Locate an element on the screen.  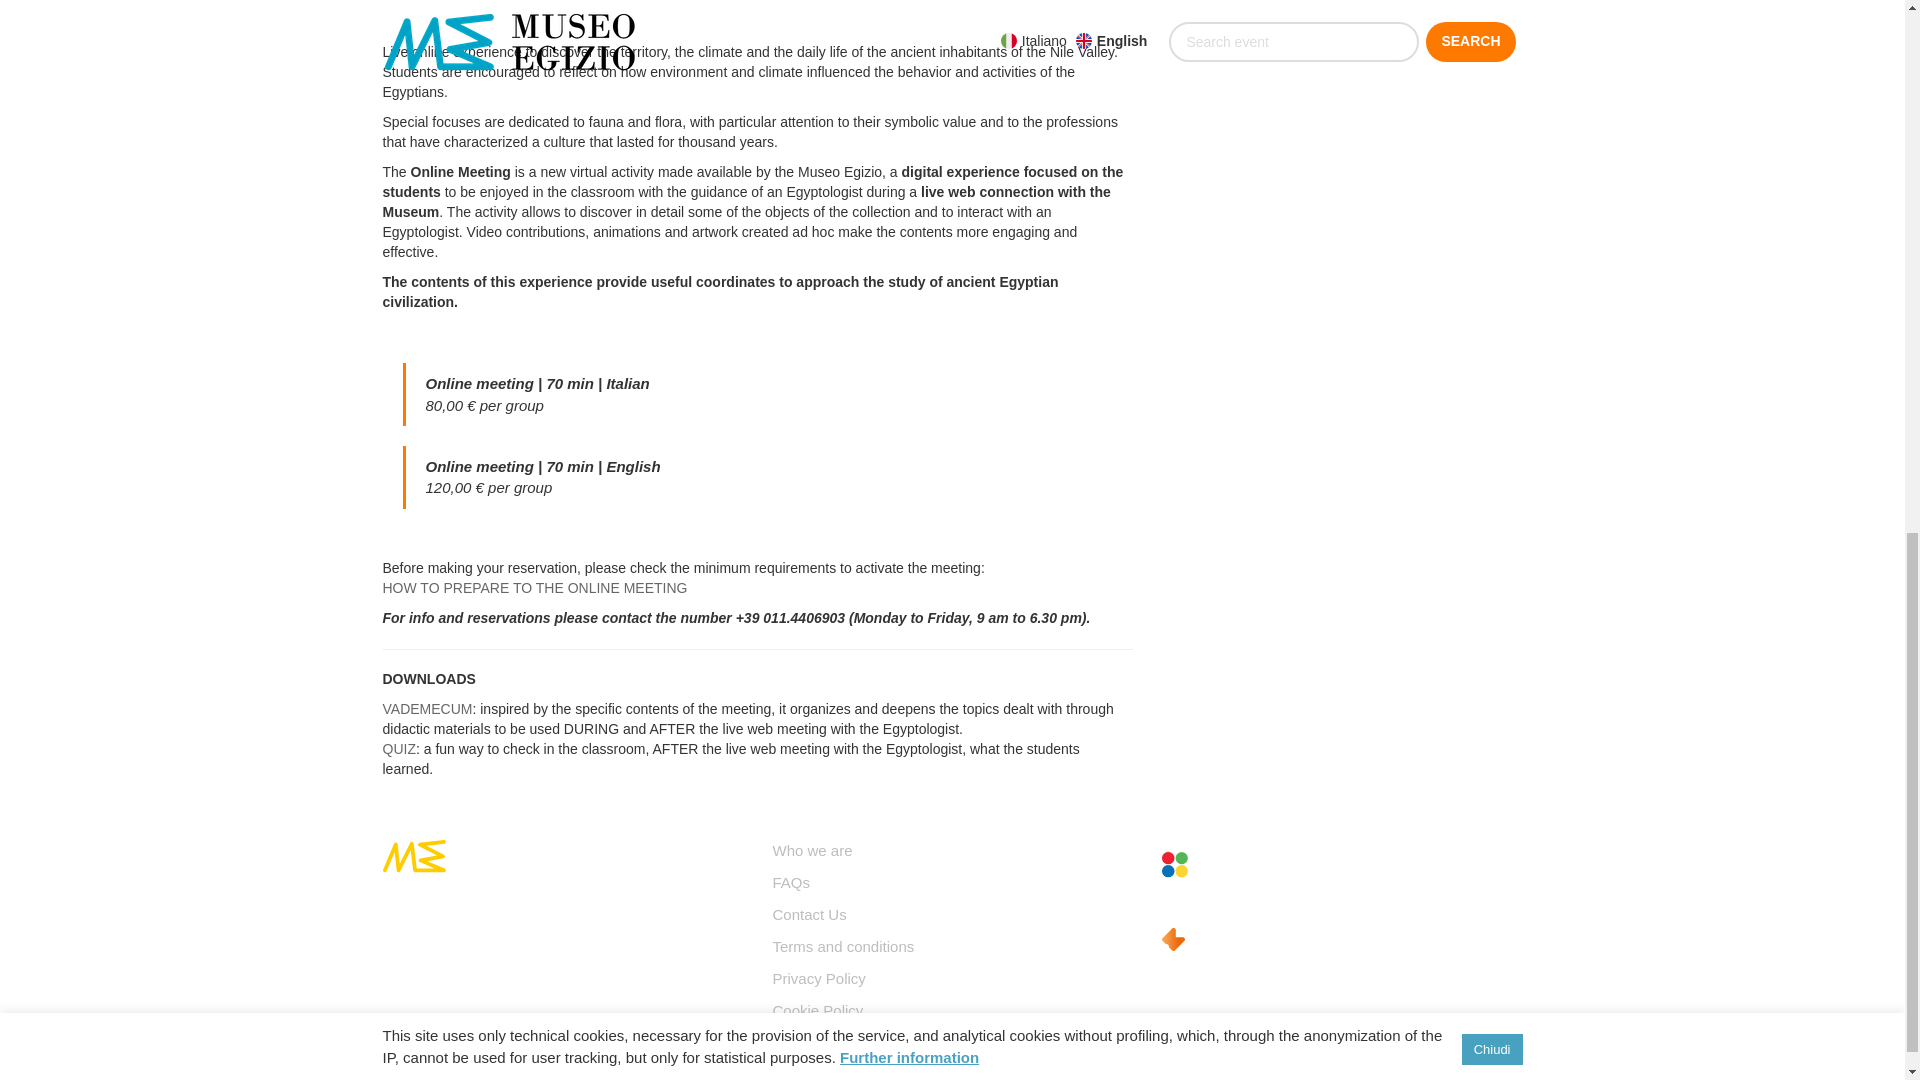
Terms and conditions is located at coordinates (842, 946).